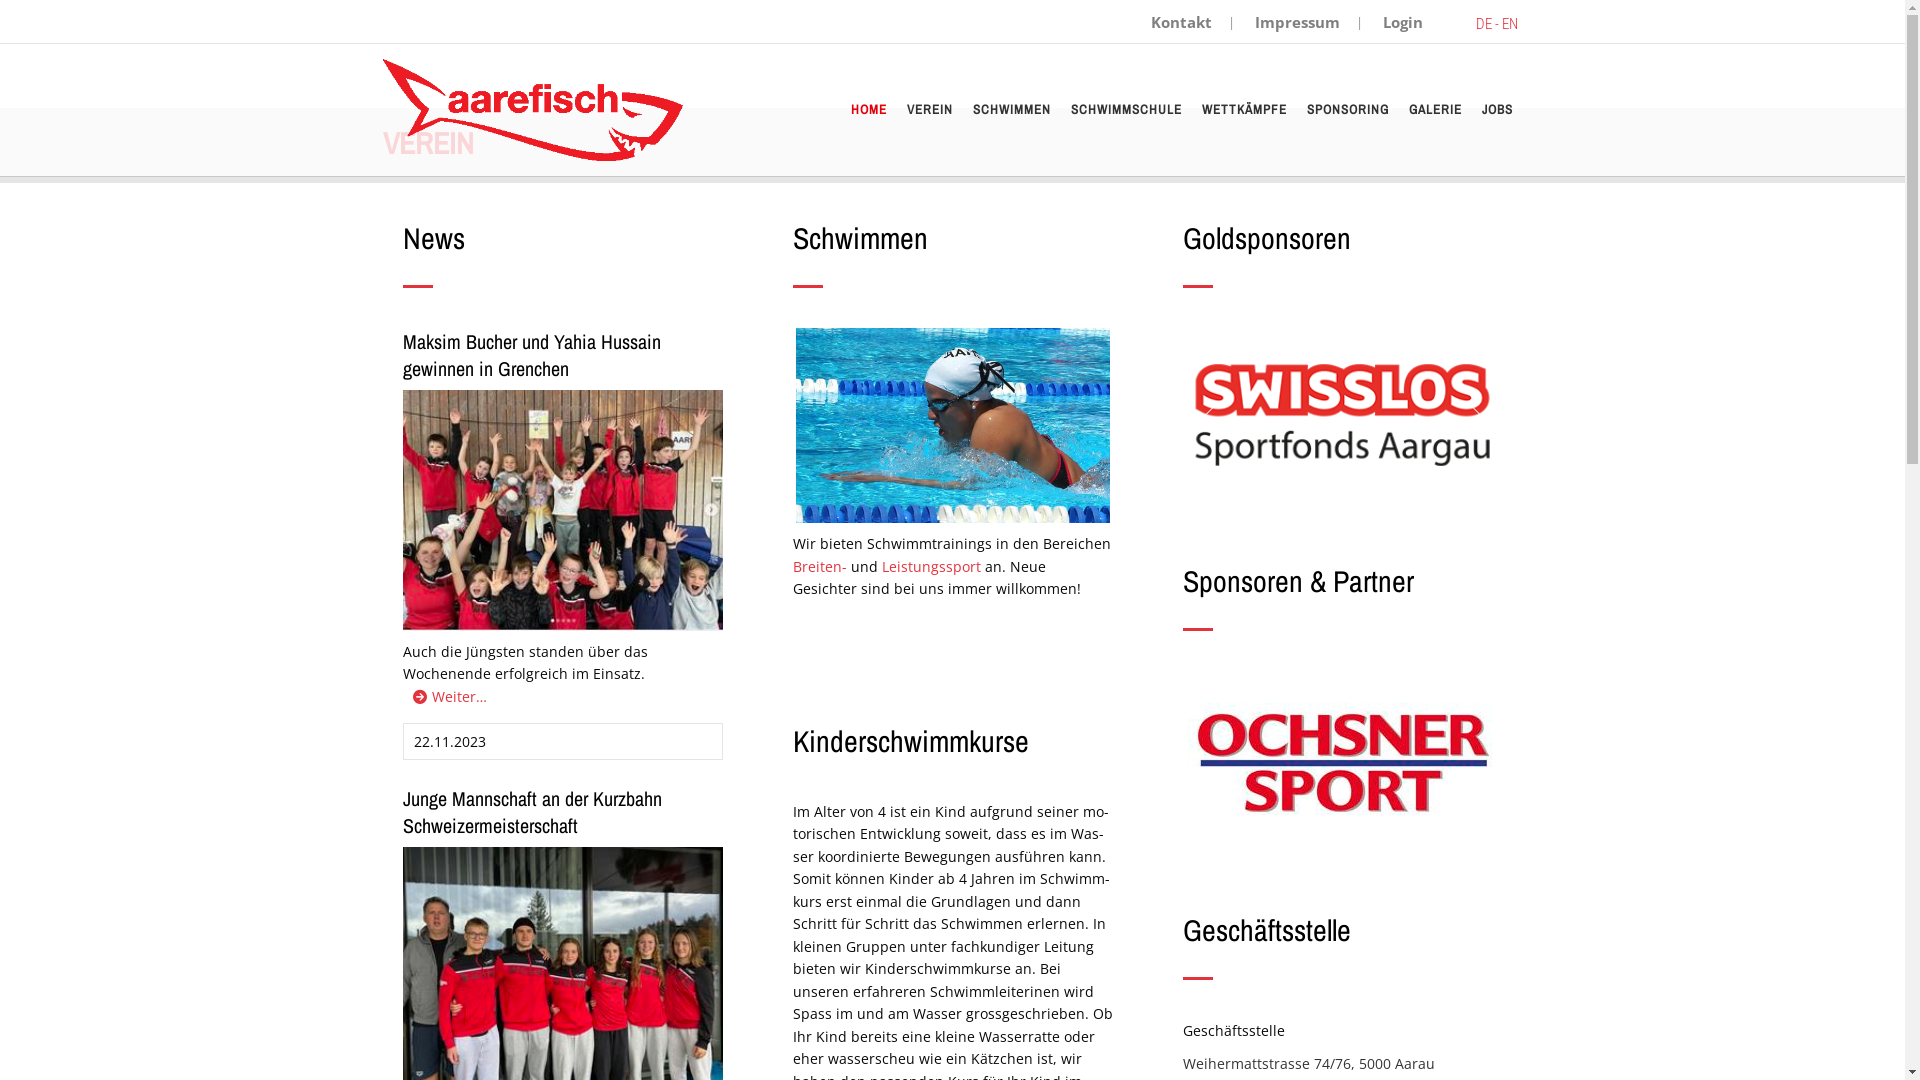 This screenshot has width=1920, height=1080. I want to click on JOBS, so click(1498, 109).